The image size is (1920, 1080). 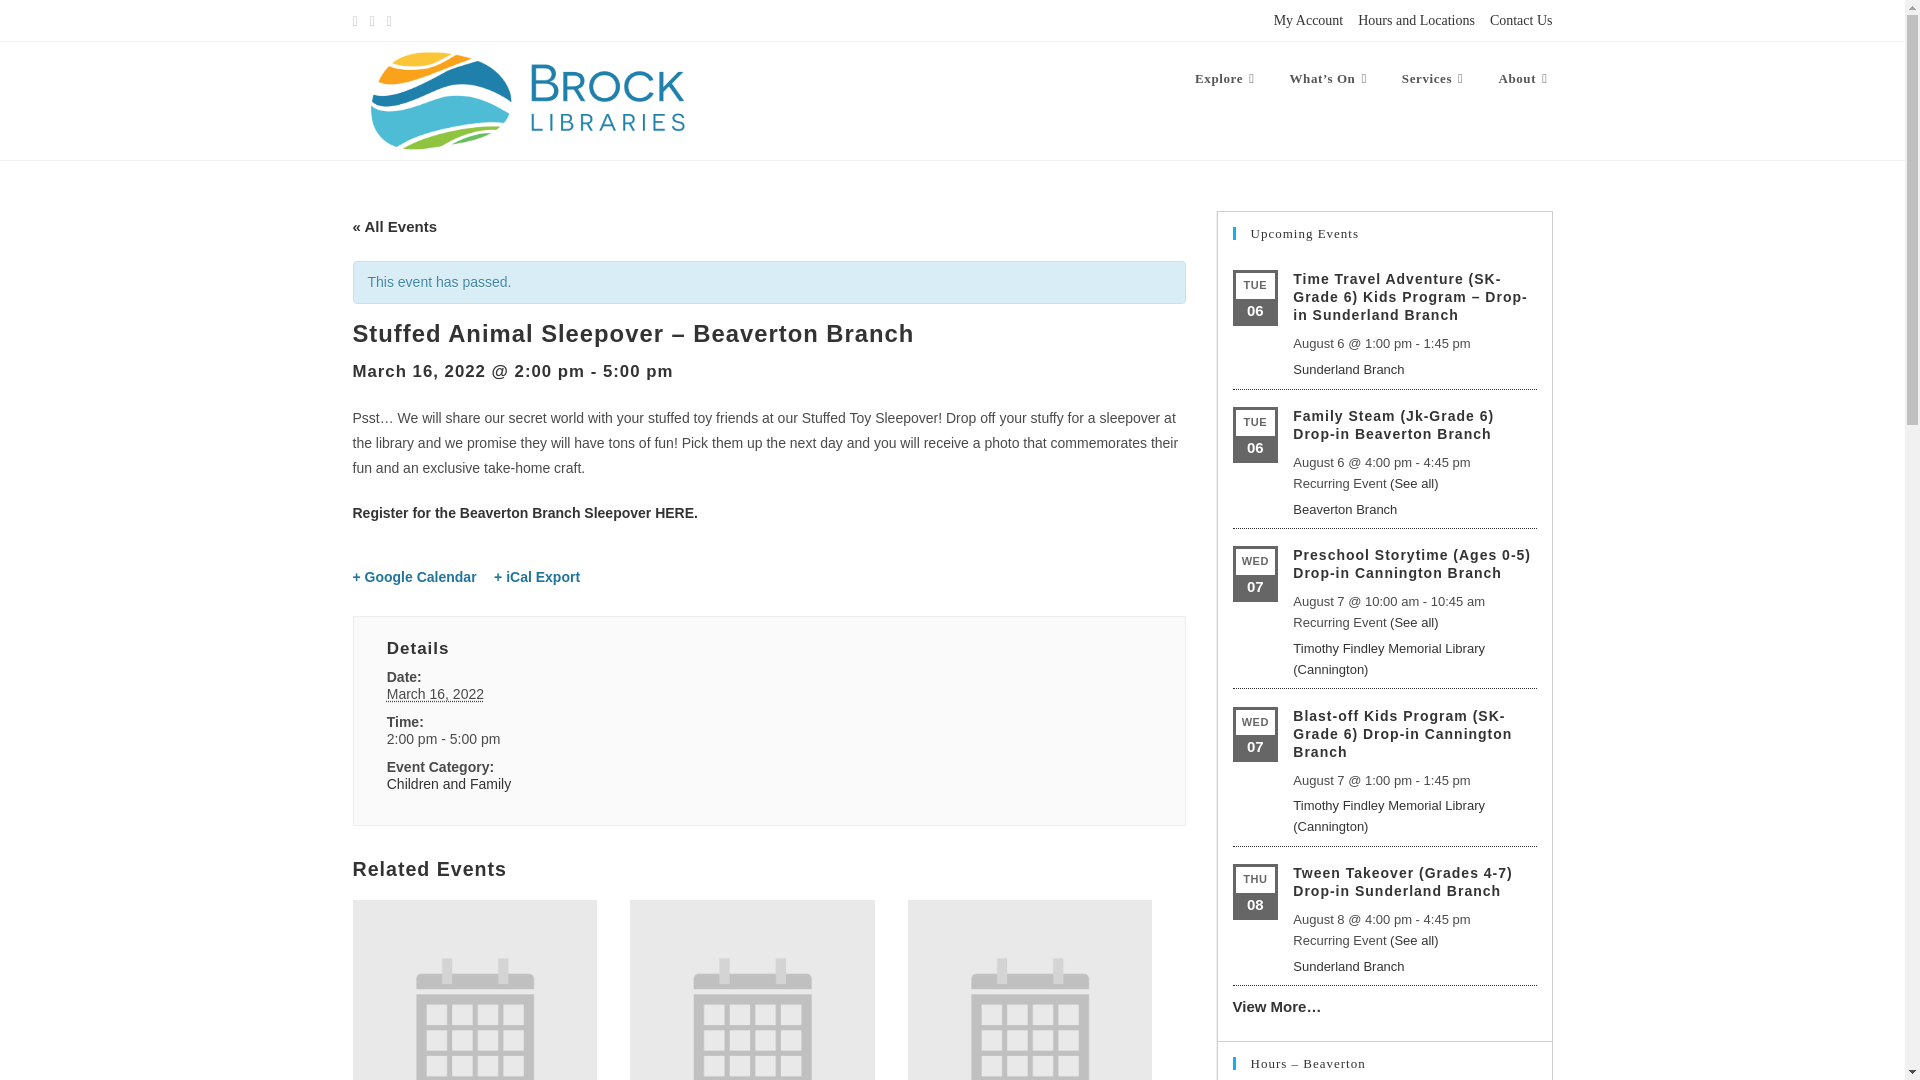 I want to click on 2022-03-16, so click(x=435, y=694).